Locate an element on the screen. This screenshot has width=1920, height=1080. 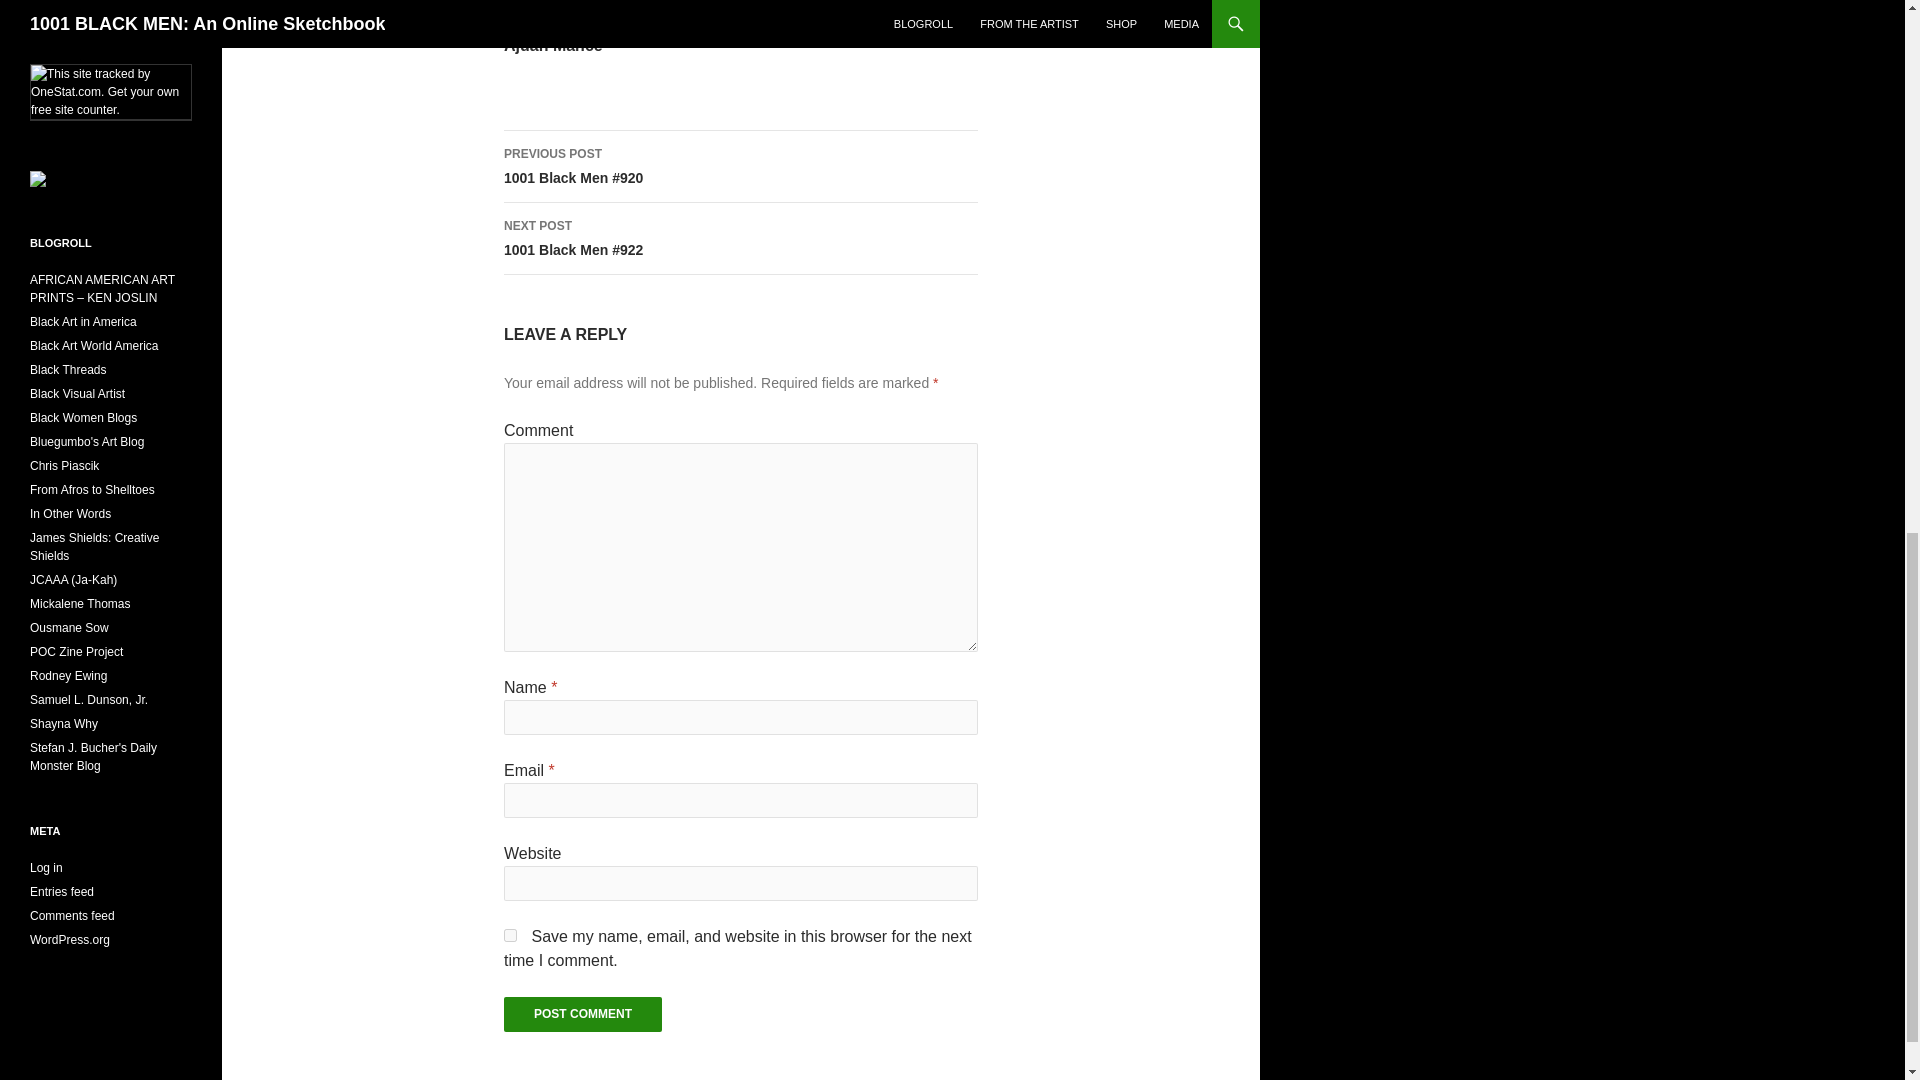
yes is located at coordinates (510, 934).